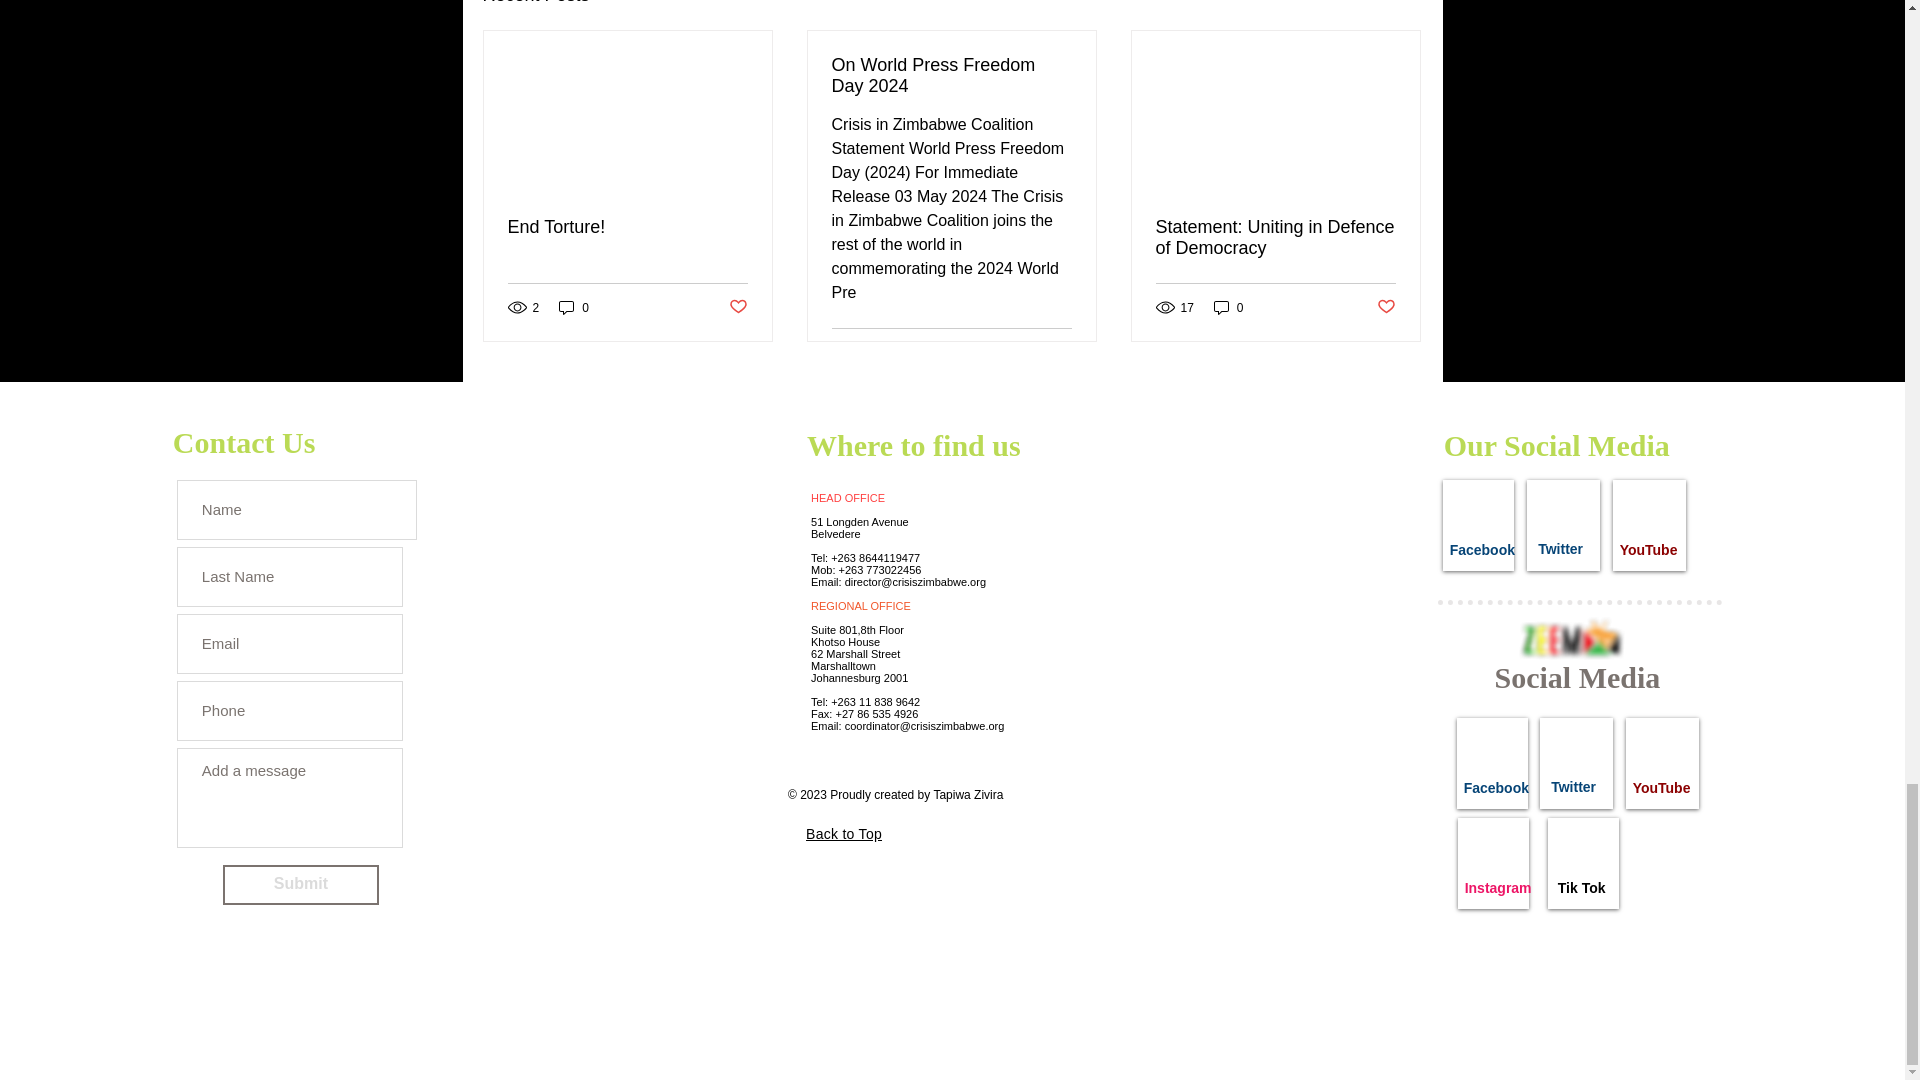 This screenshot has width=1920, height=1080. Describe the element at coordinates (628, 227) in the screenshot. I see `End Torture!` at that location.